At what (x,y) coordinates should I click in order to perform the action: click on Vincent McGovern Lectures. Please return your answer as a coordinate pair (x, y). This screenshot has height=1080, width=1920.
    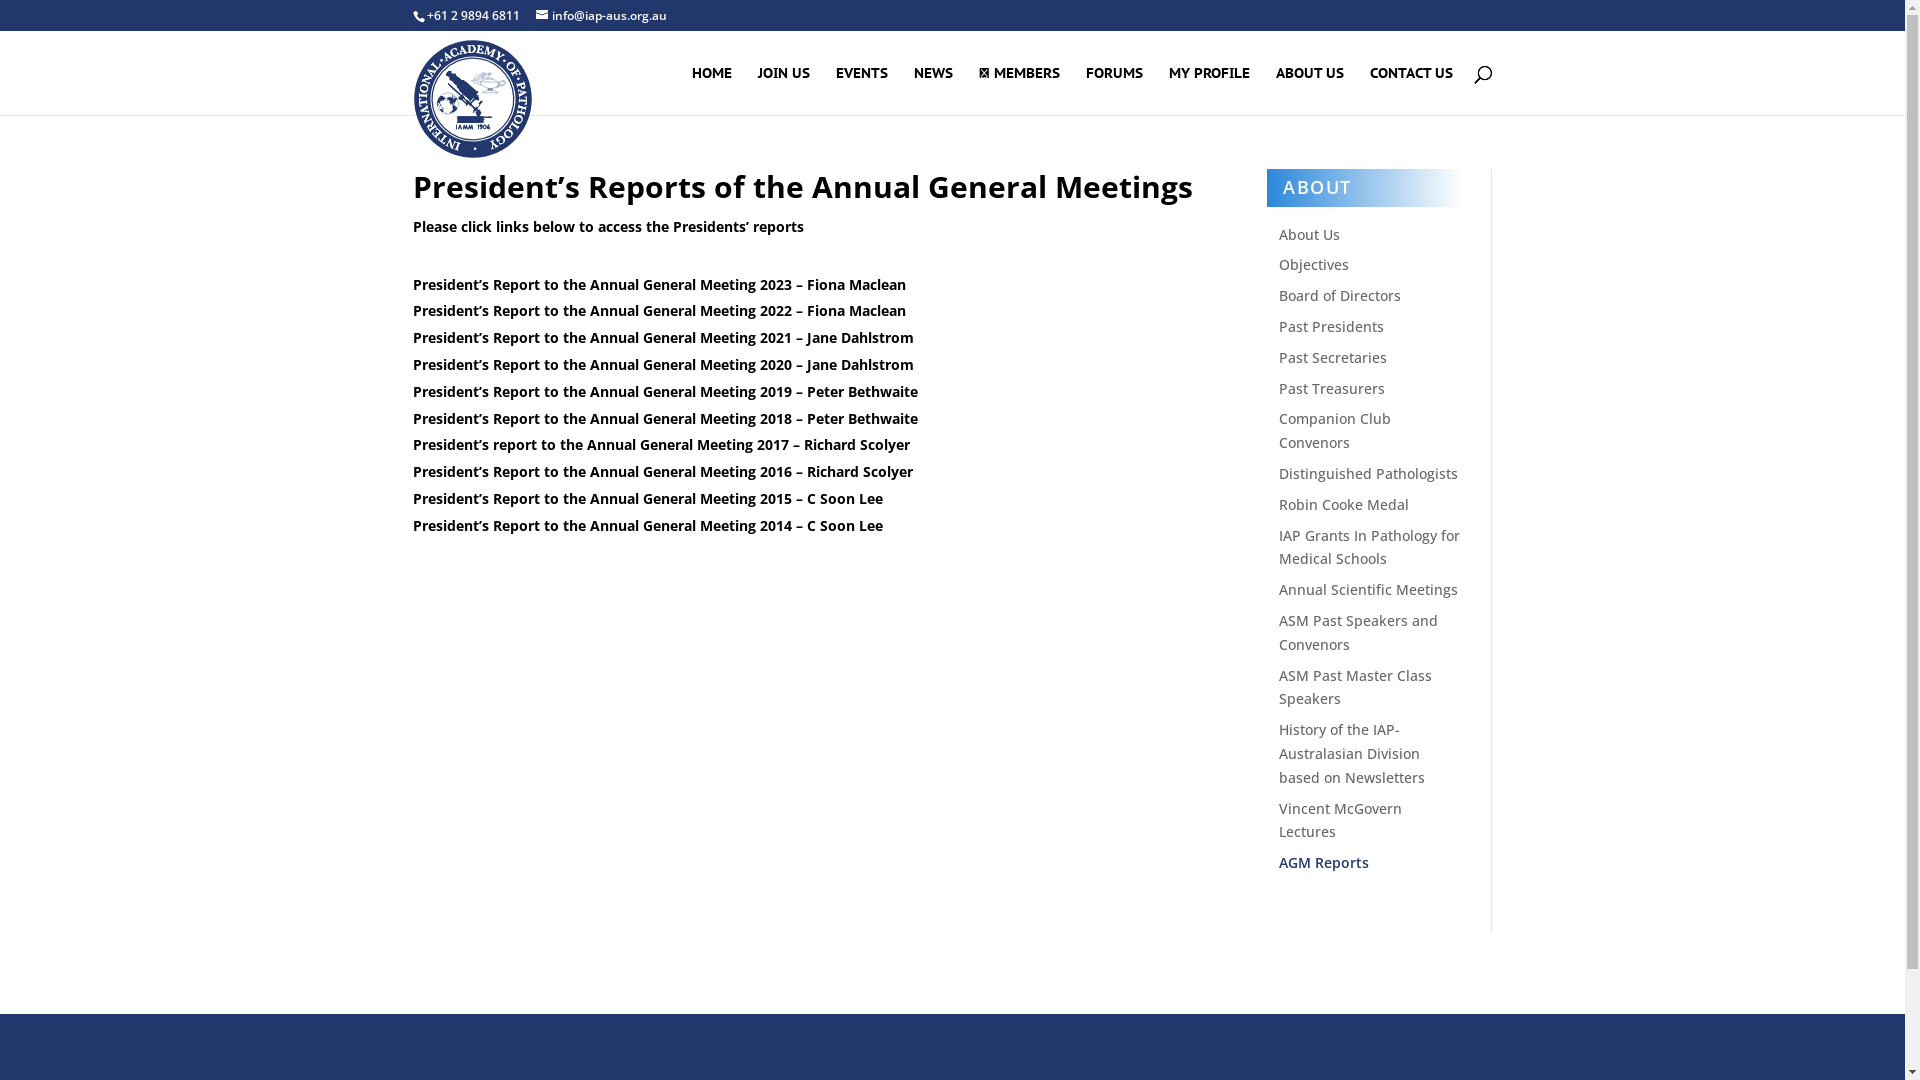
    Looking at the image, I should click on (1340, 820).